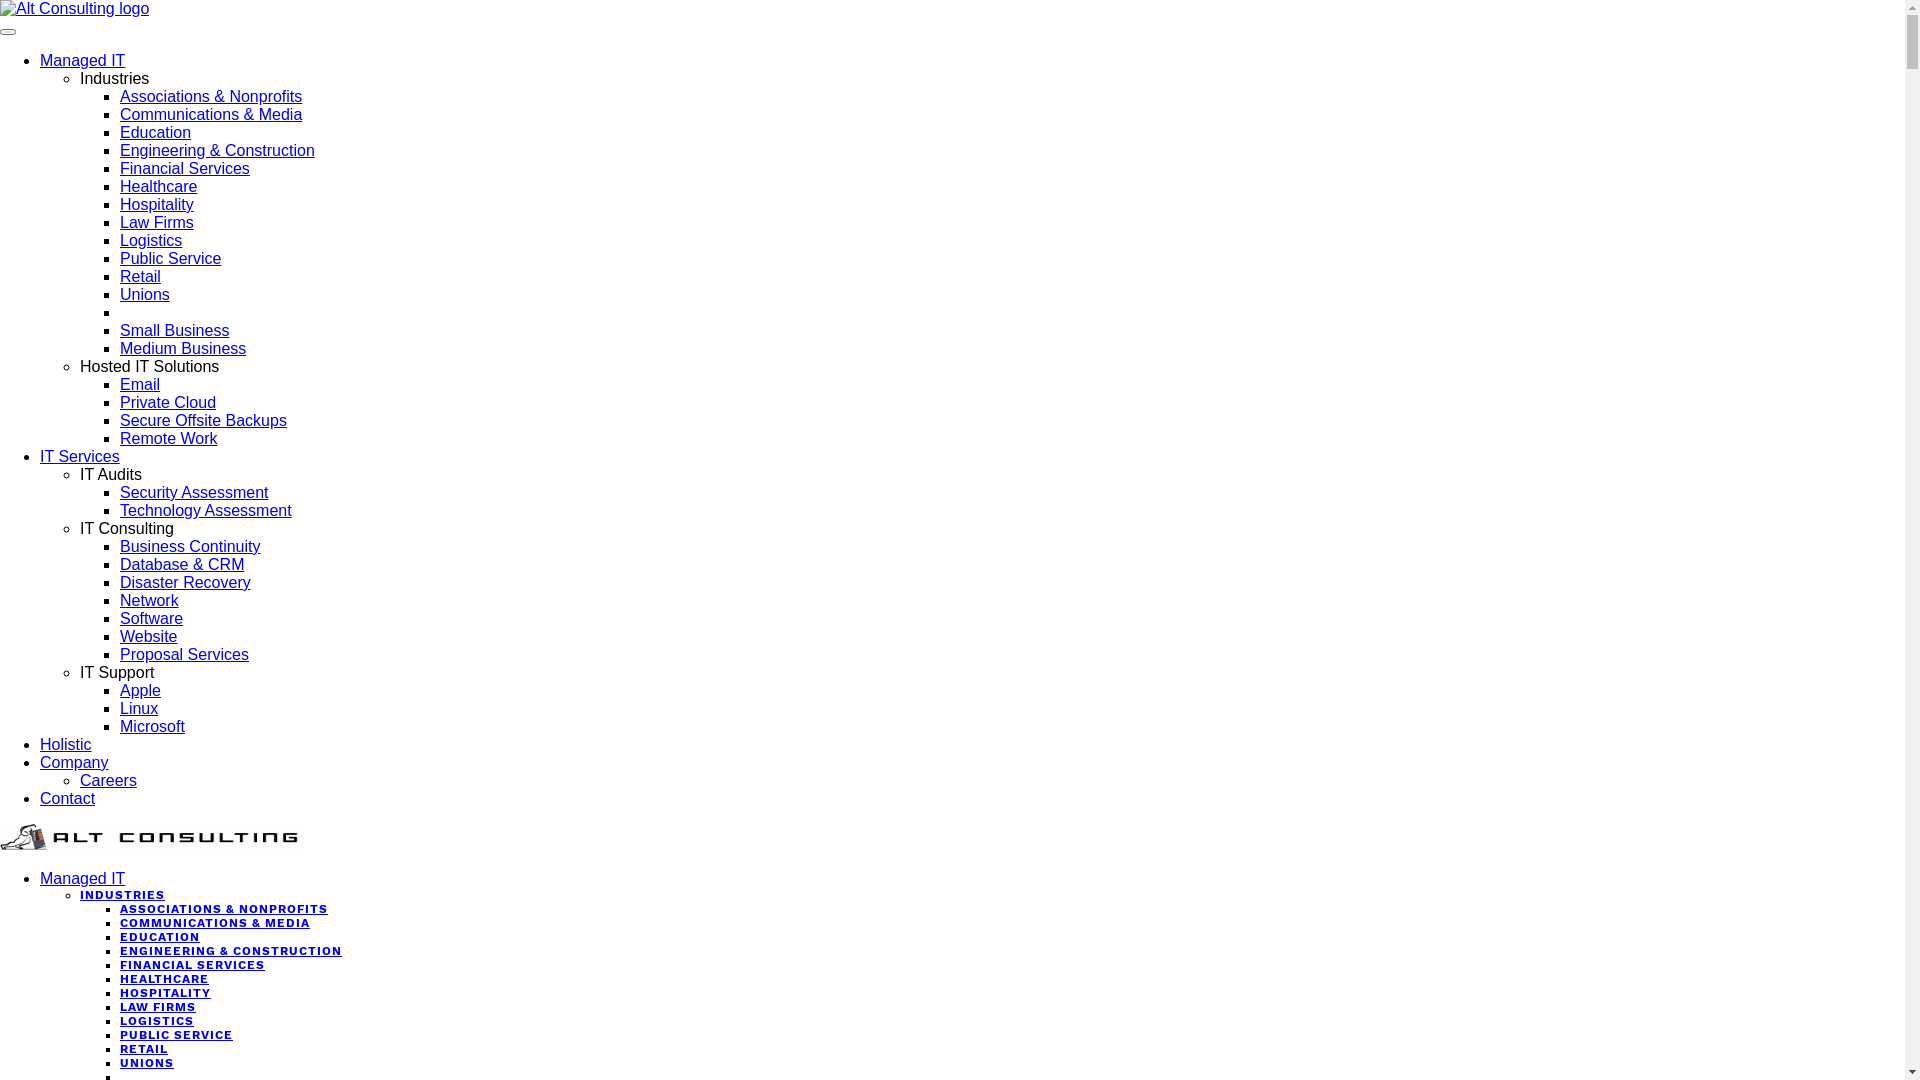  Describe the element at coordinates (157, 204) in the screenshot. I see `Hospitality` at that location.